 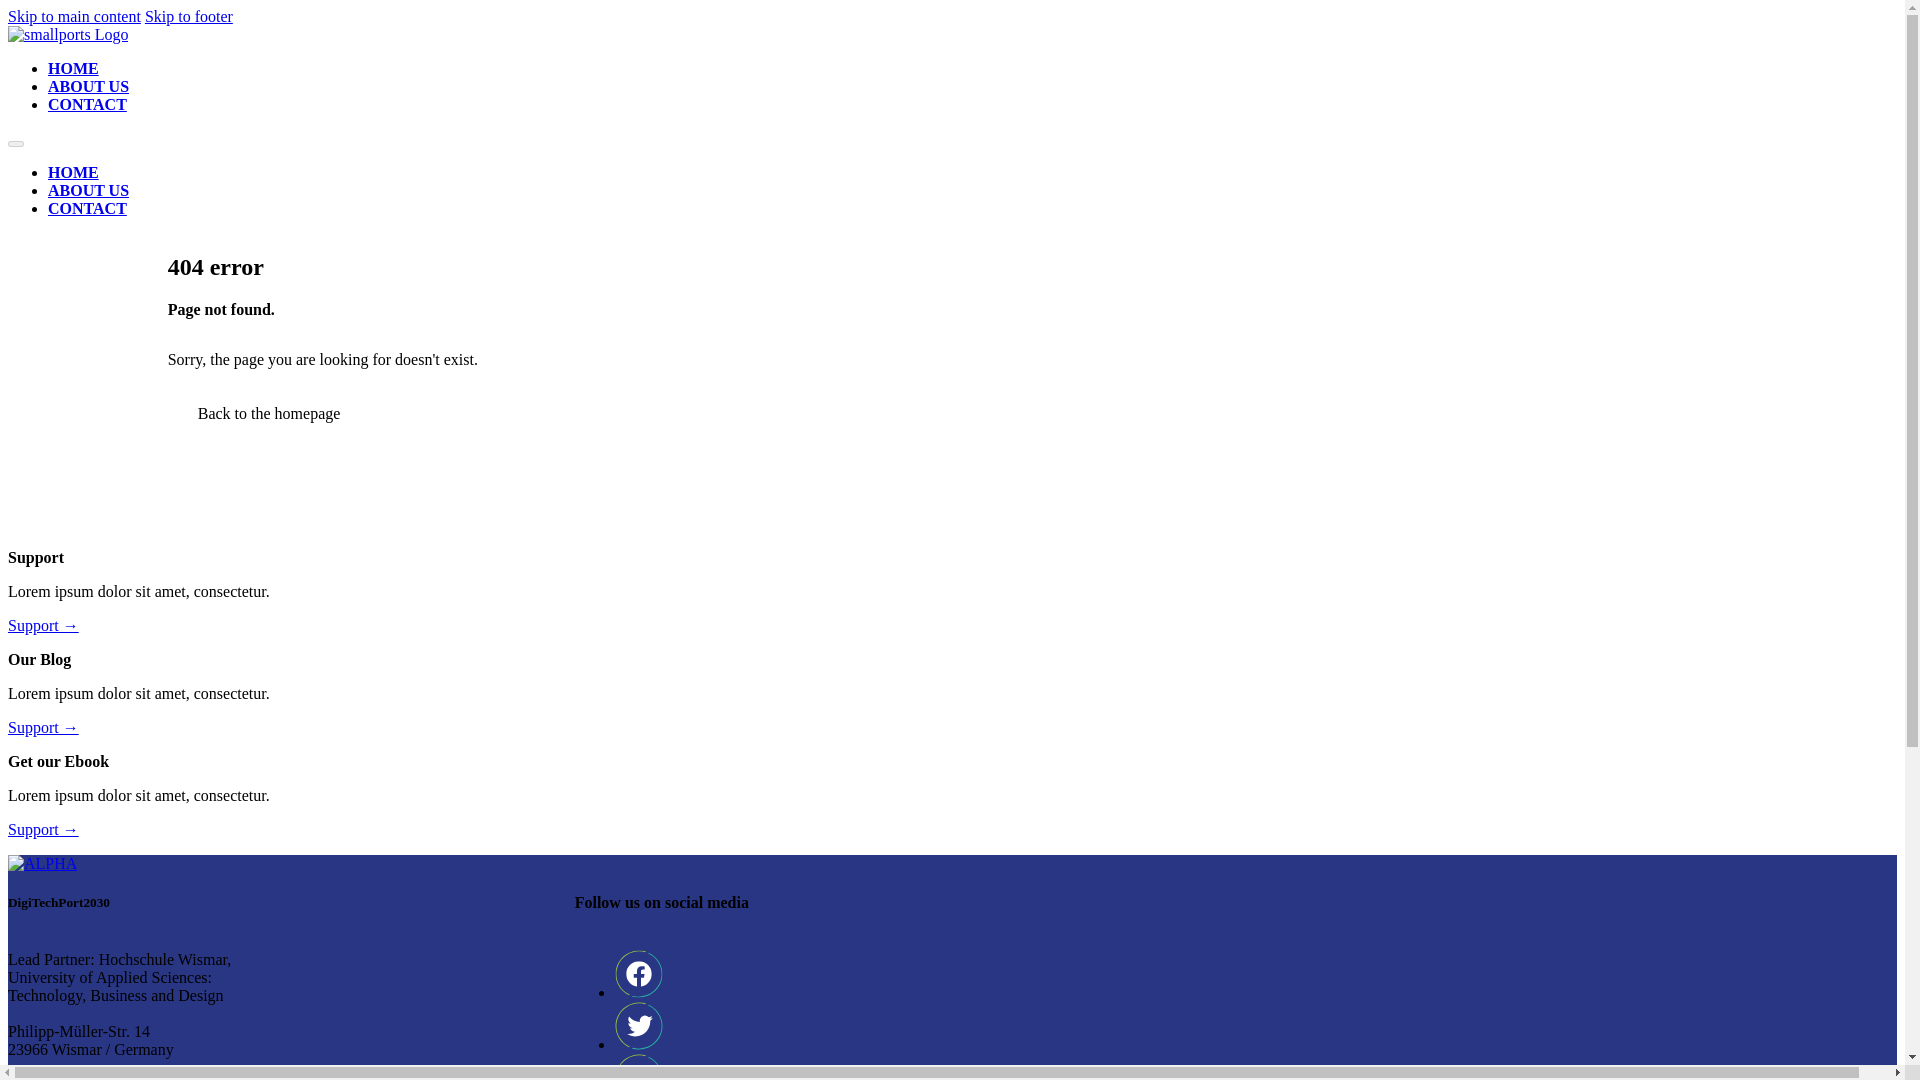 I want to click on ABOUT US, so click(x=88, y=86).